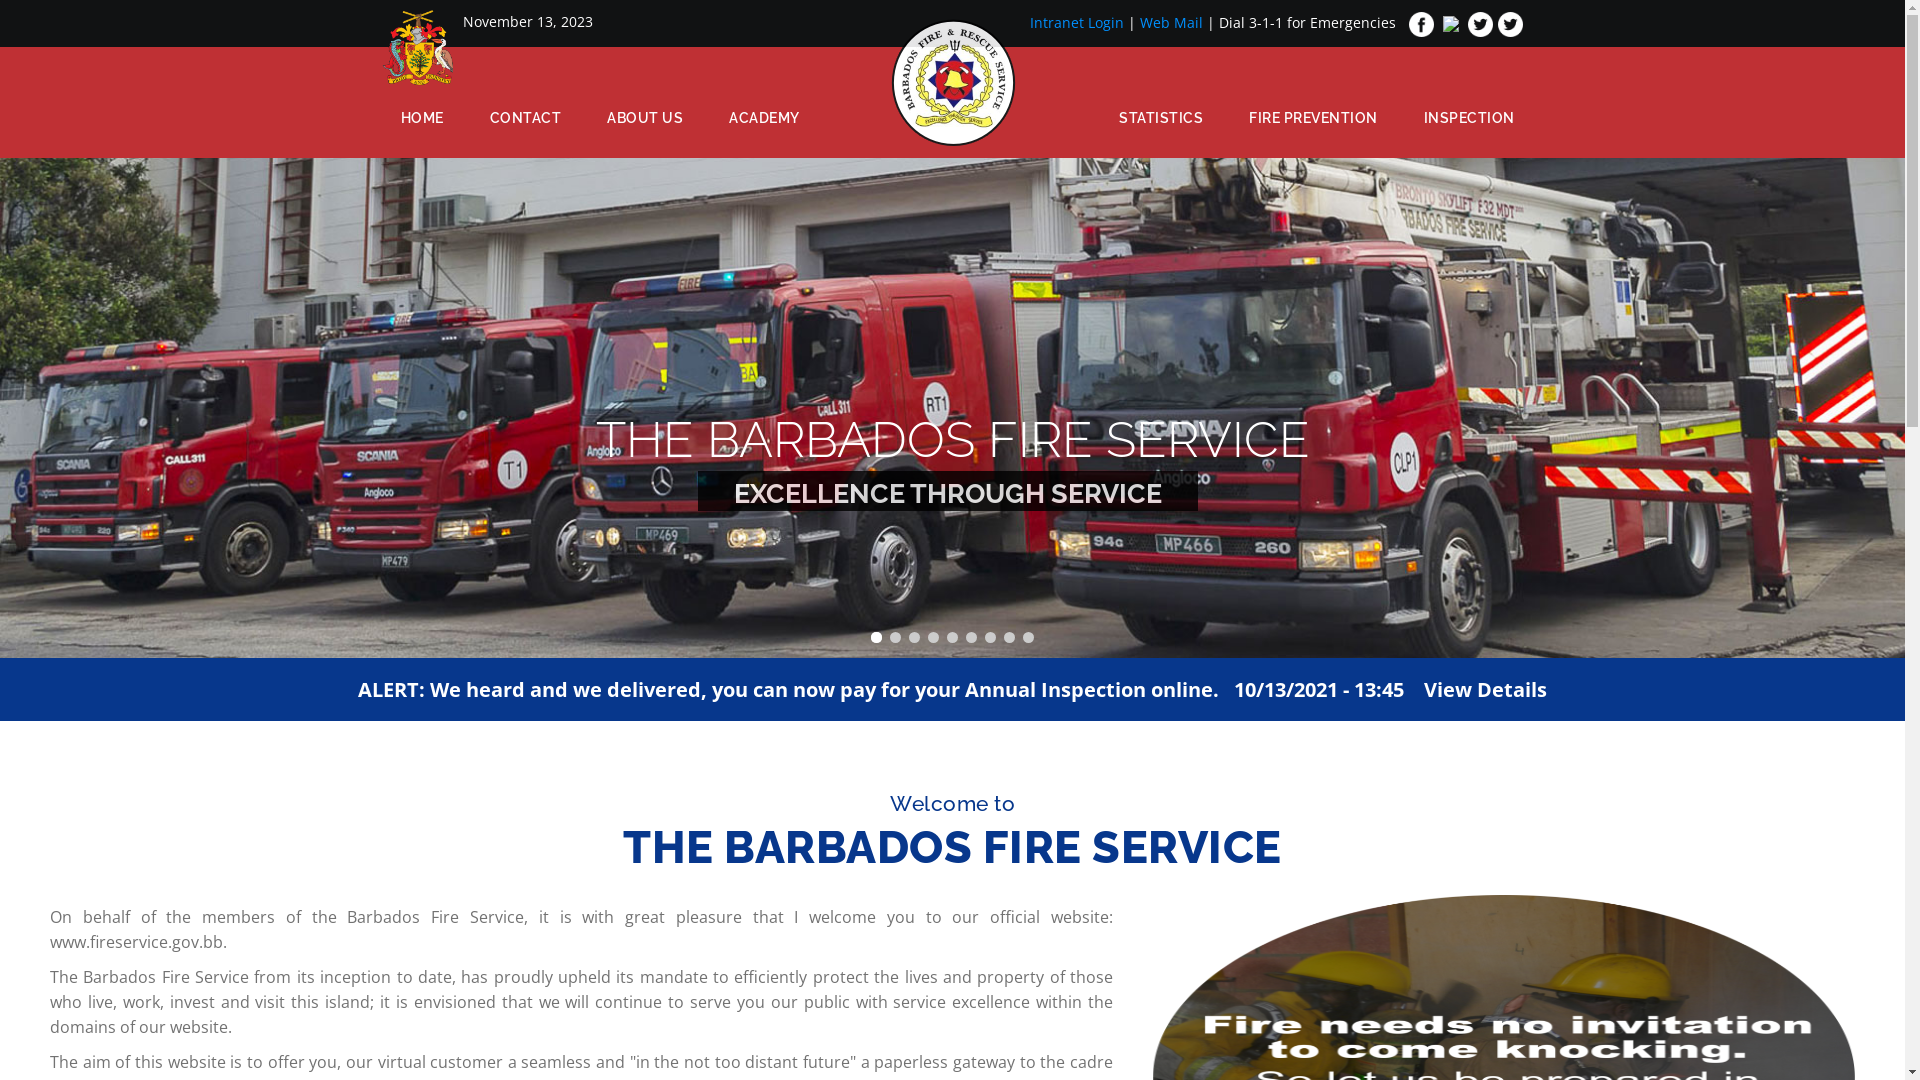 This screenshot has width=1920, height=1080. What do you see at coordinates (525, 118) in the screenshot?
I see `CONTACT` at bounding box center [525, 118].